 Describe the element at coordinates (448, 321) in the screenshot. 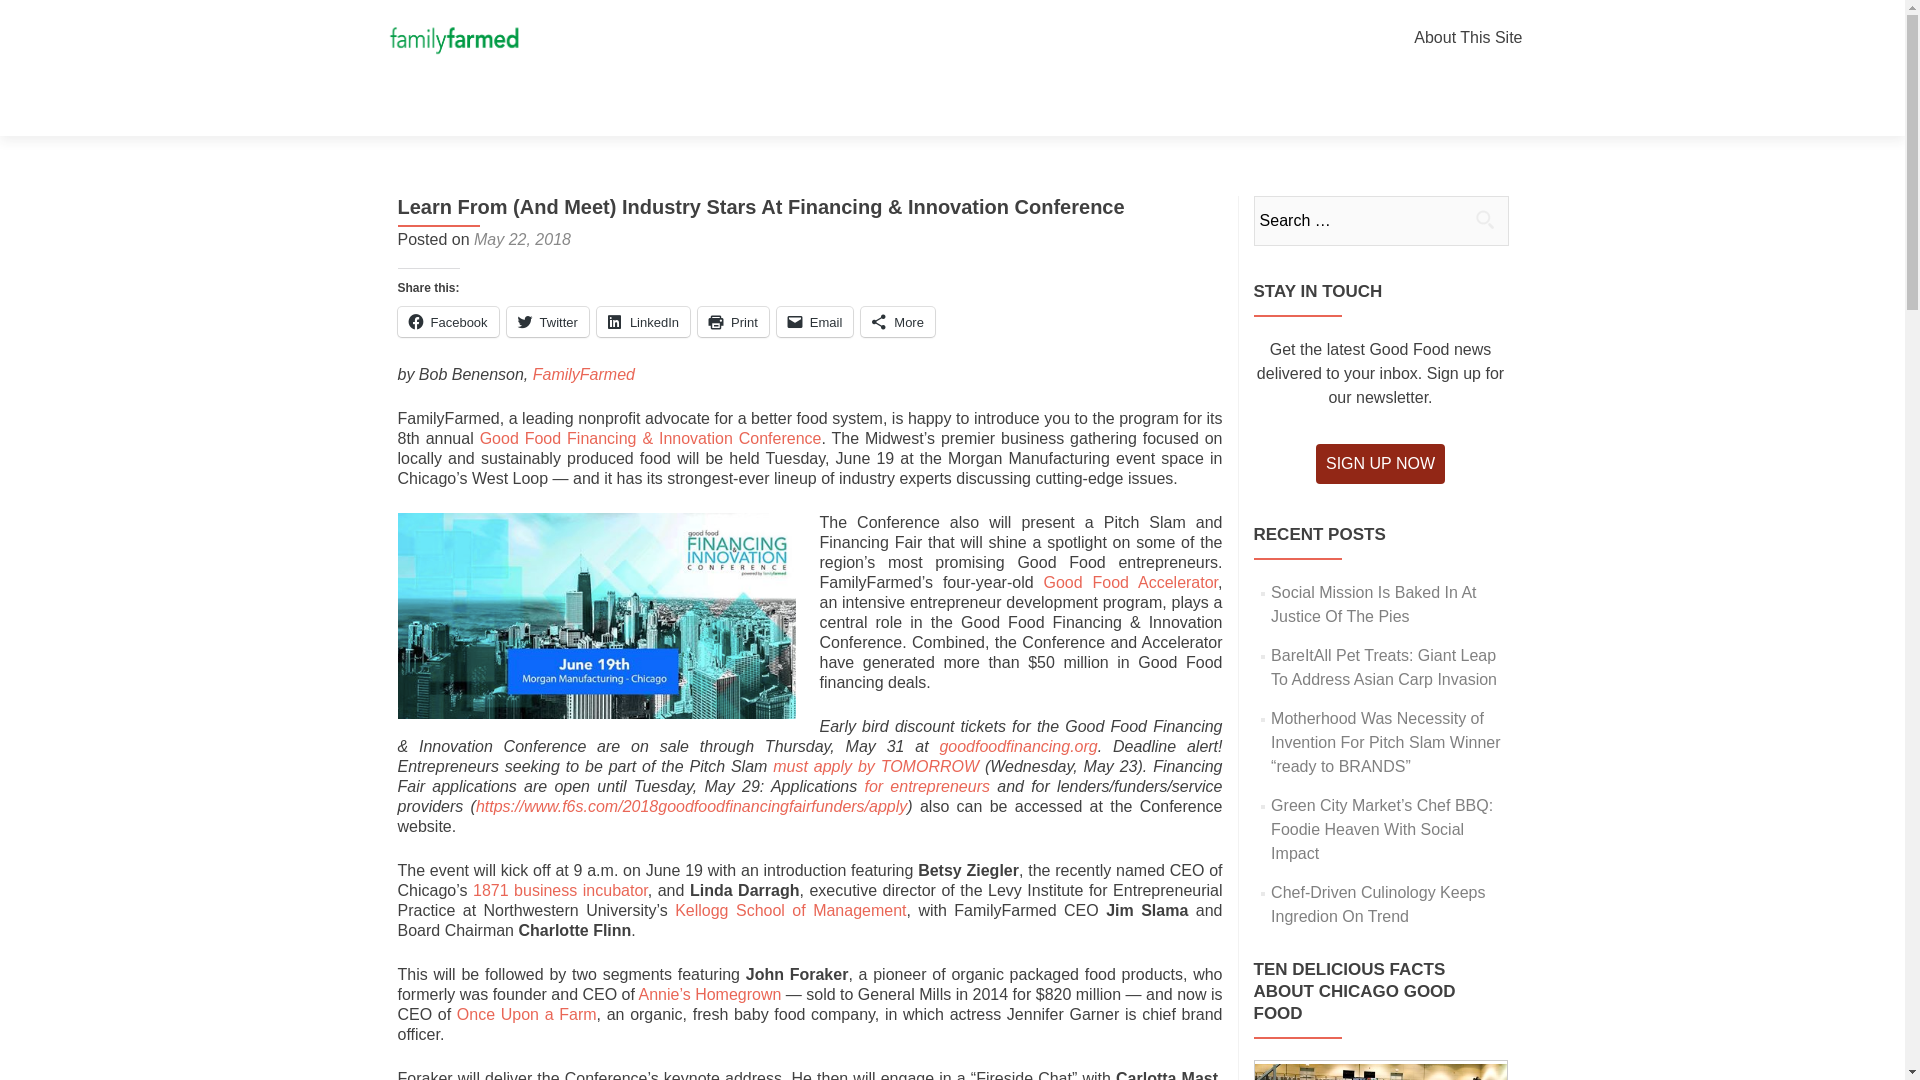

I see `Click to share on Facebook` at that location.